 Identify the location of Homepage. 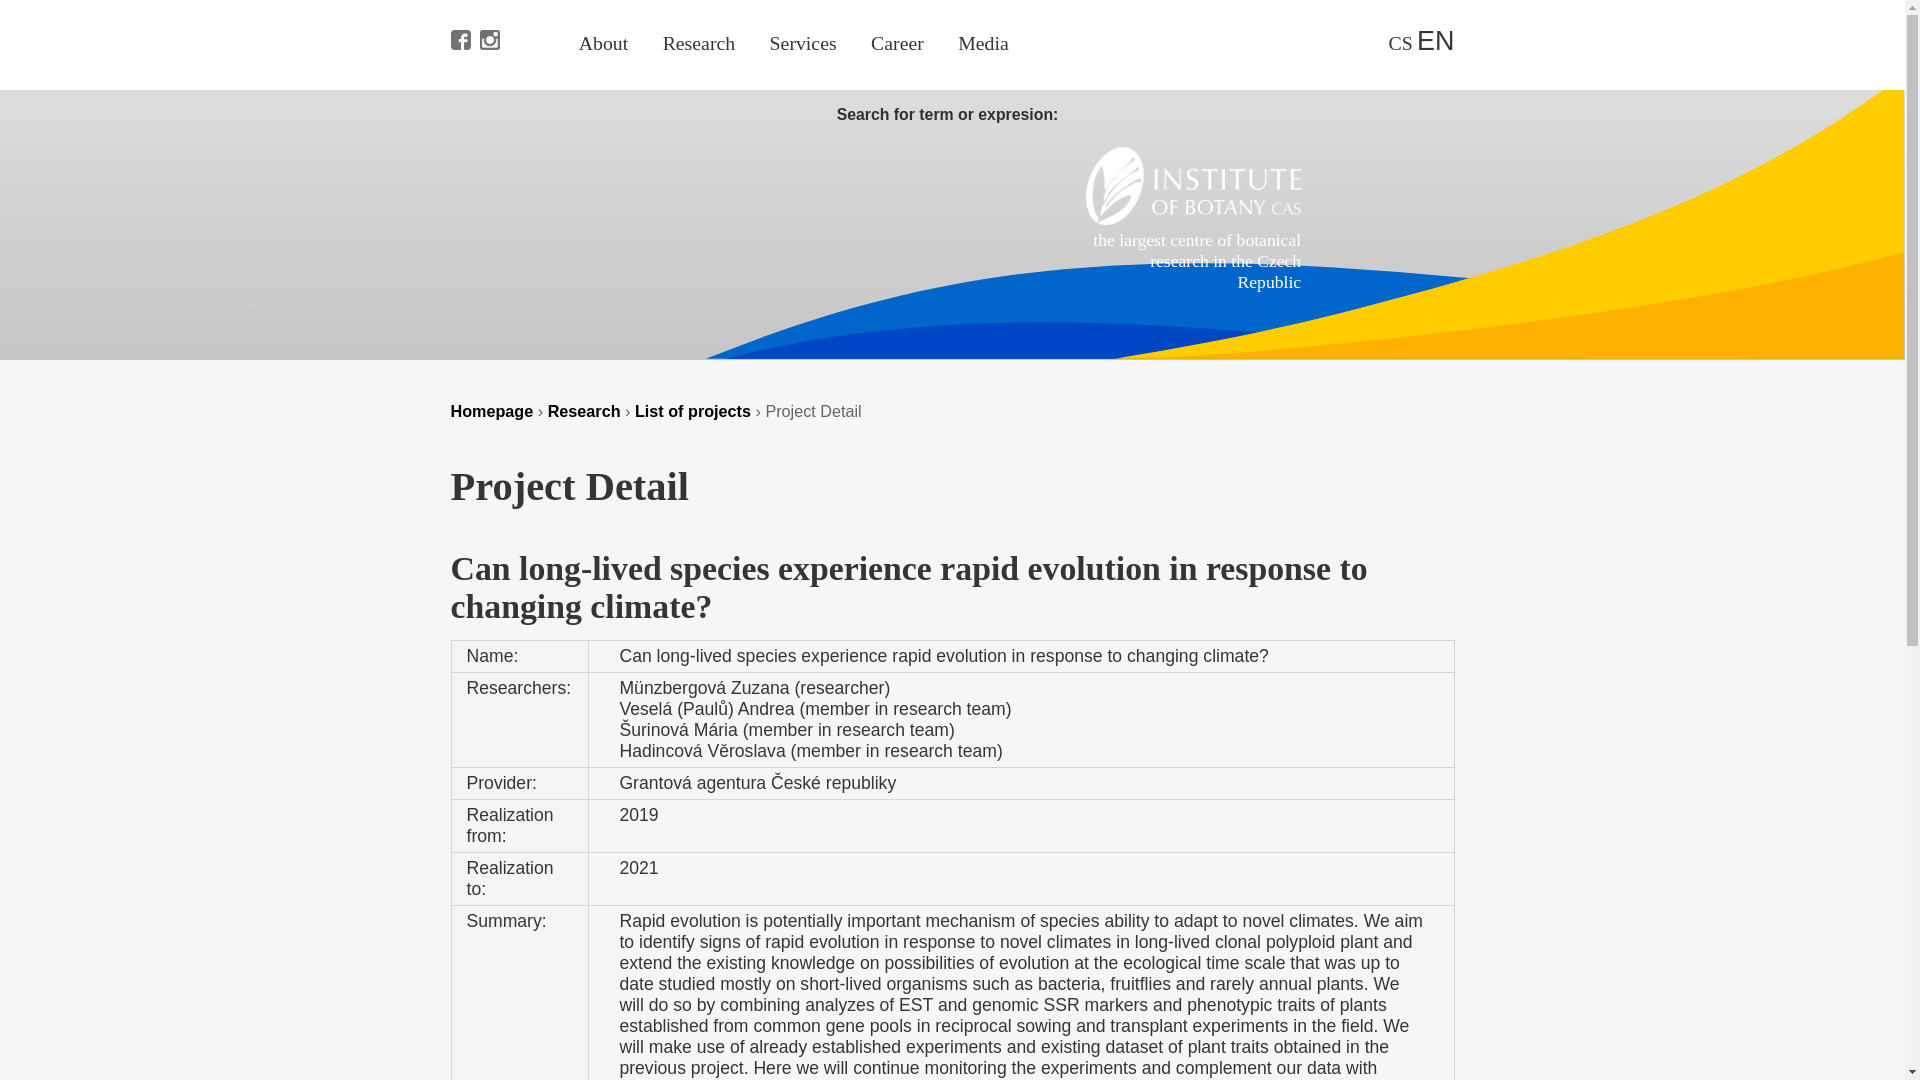
(1194, 218).